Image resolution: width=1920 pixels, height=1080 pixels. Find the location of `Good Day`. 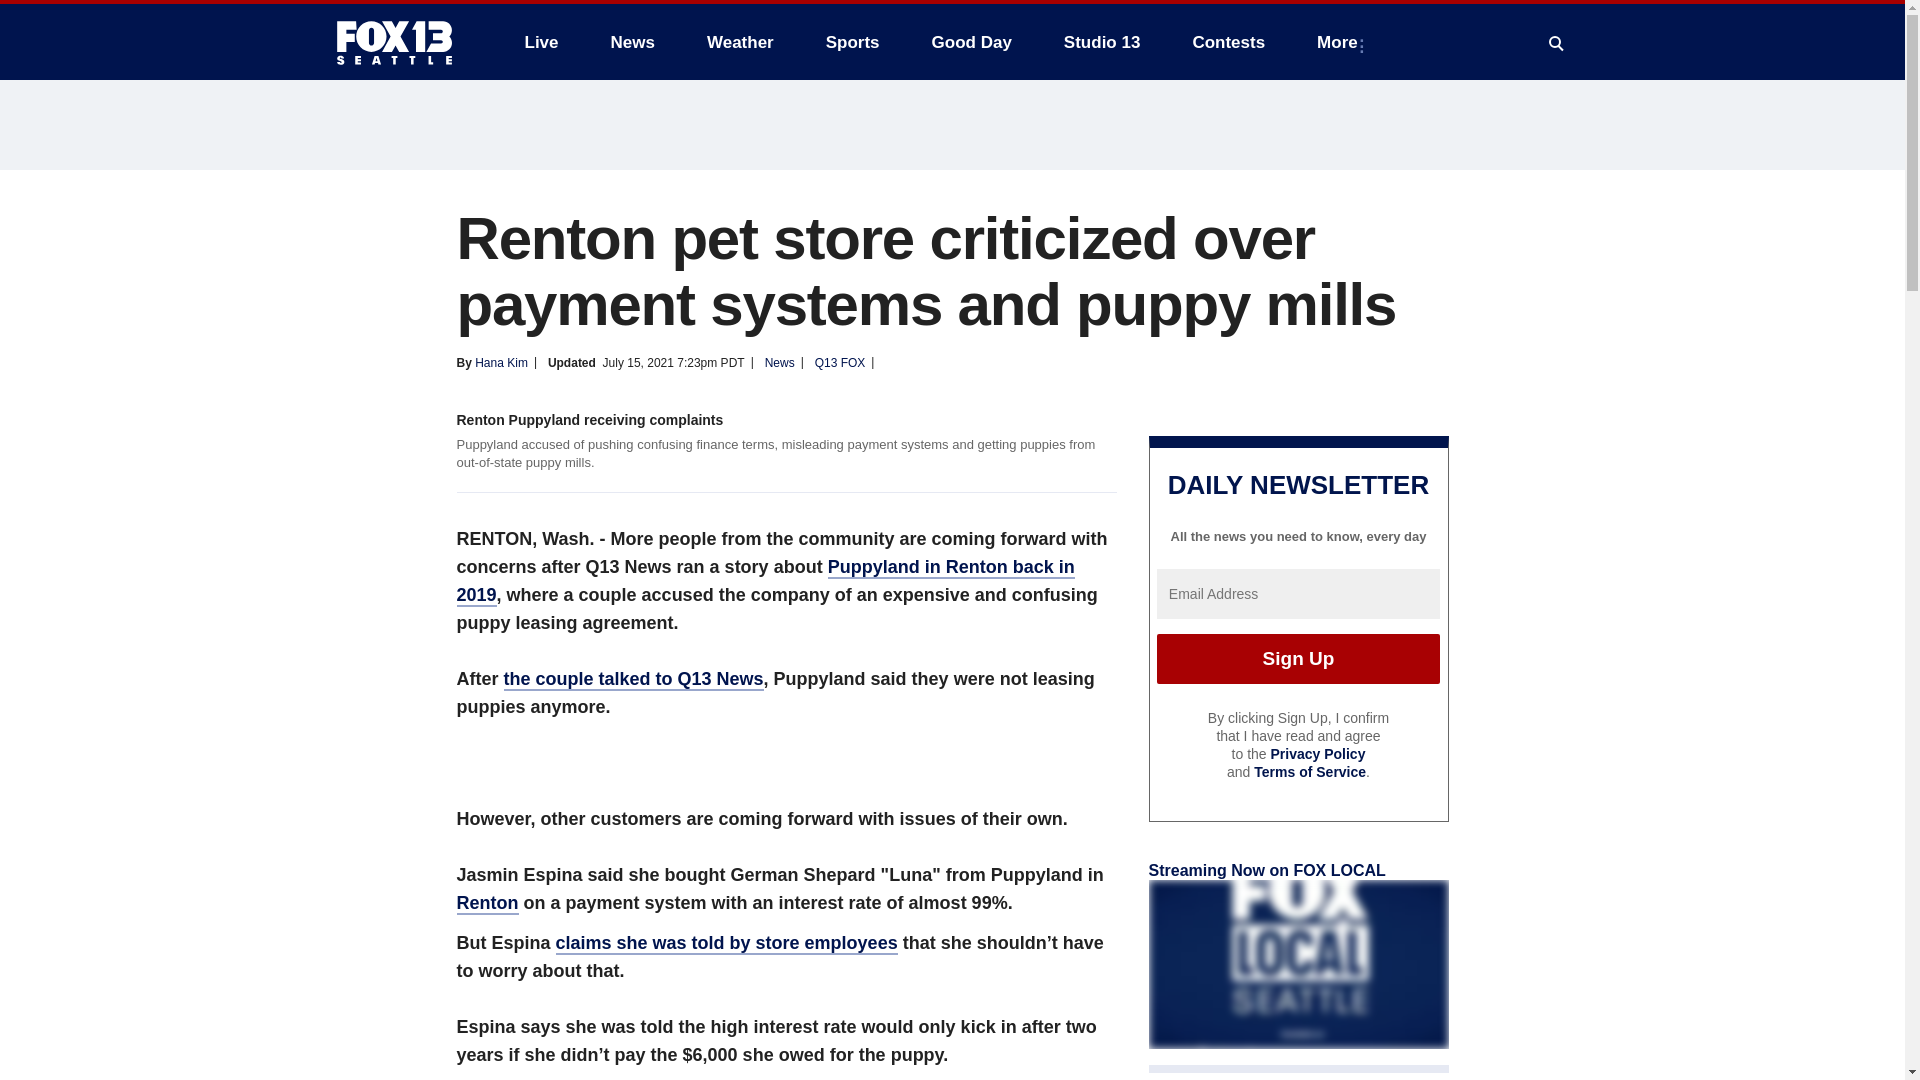

Good Day is located at coordinates (971, 42).